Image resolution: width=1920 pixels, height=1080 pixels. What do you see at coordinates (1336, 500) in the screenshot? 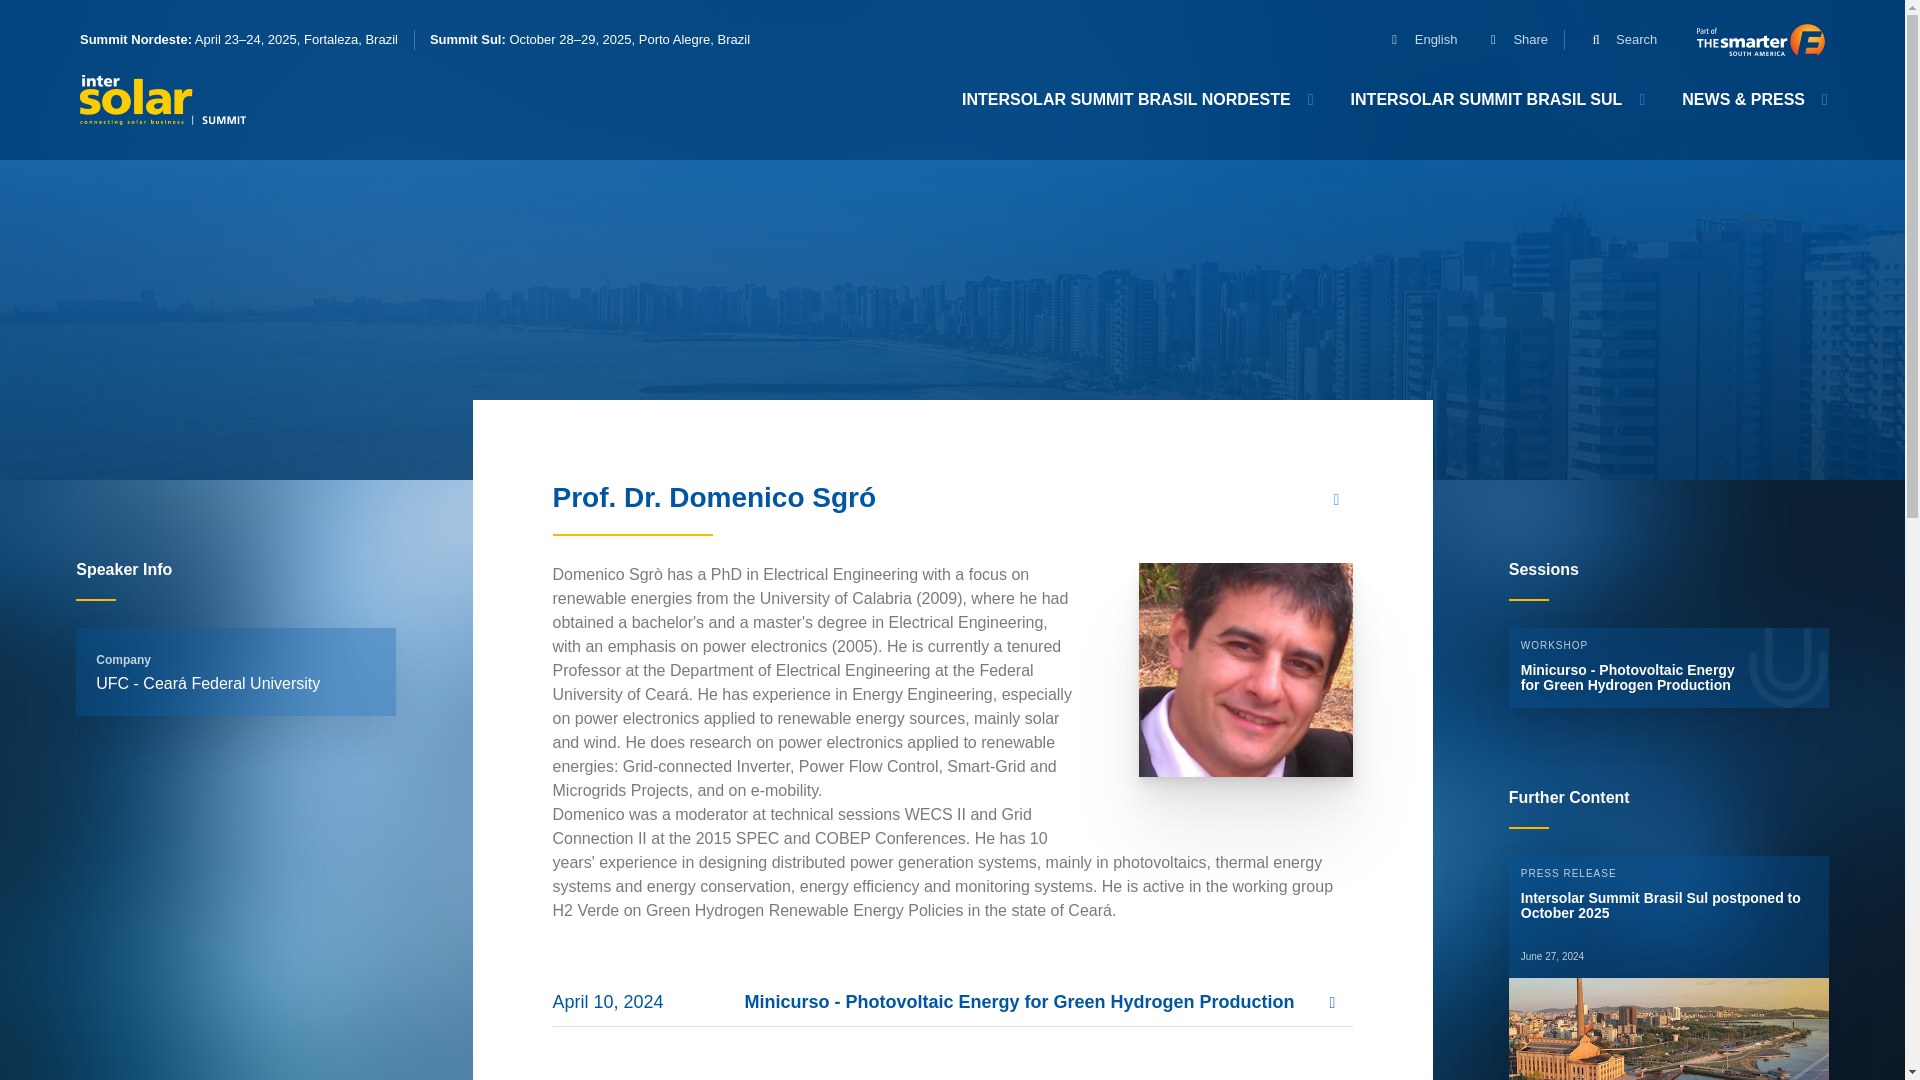
I see `Share this page` at bounding box center [1336, 500].